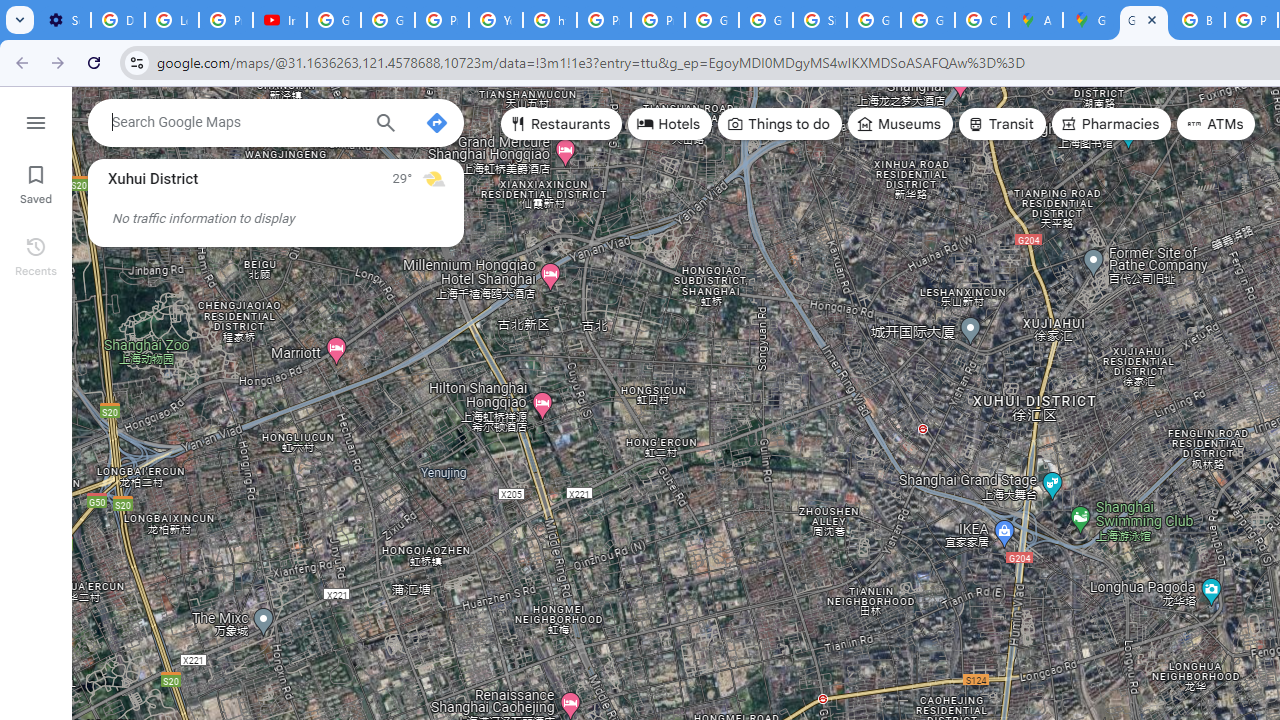 This screenshot has width=1280, height=720. I want to click on Things to do, so click(780, 124).